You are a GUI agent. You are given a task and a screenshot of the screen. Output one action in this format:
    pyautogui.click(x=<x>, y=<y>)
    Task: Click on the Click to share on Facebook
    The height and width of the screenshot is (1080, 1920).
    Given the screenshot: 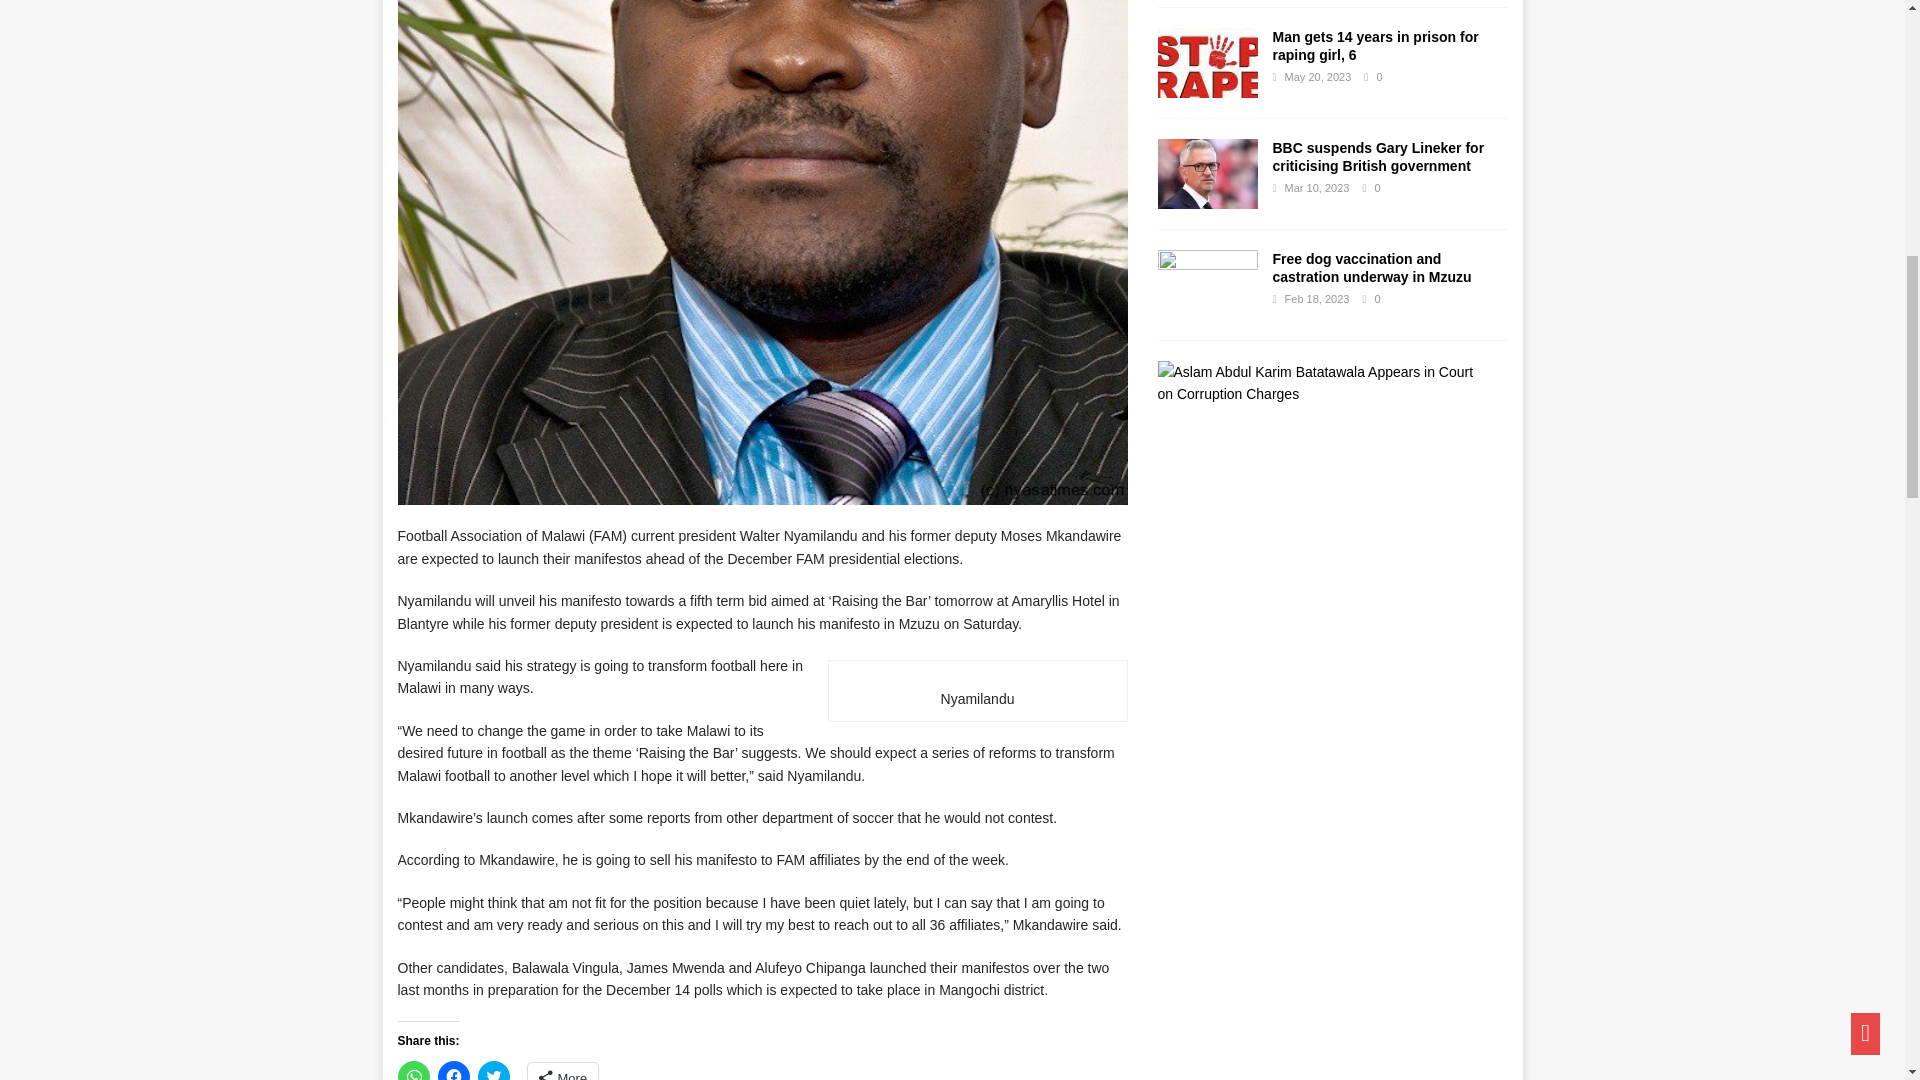 What is the action you would take?
    pyautogui.click(x=454, y=1070)
    